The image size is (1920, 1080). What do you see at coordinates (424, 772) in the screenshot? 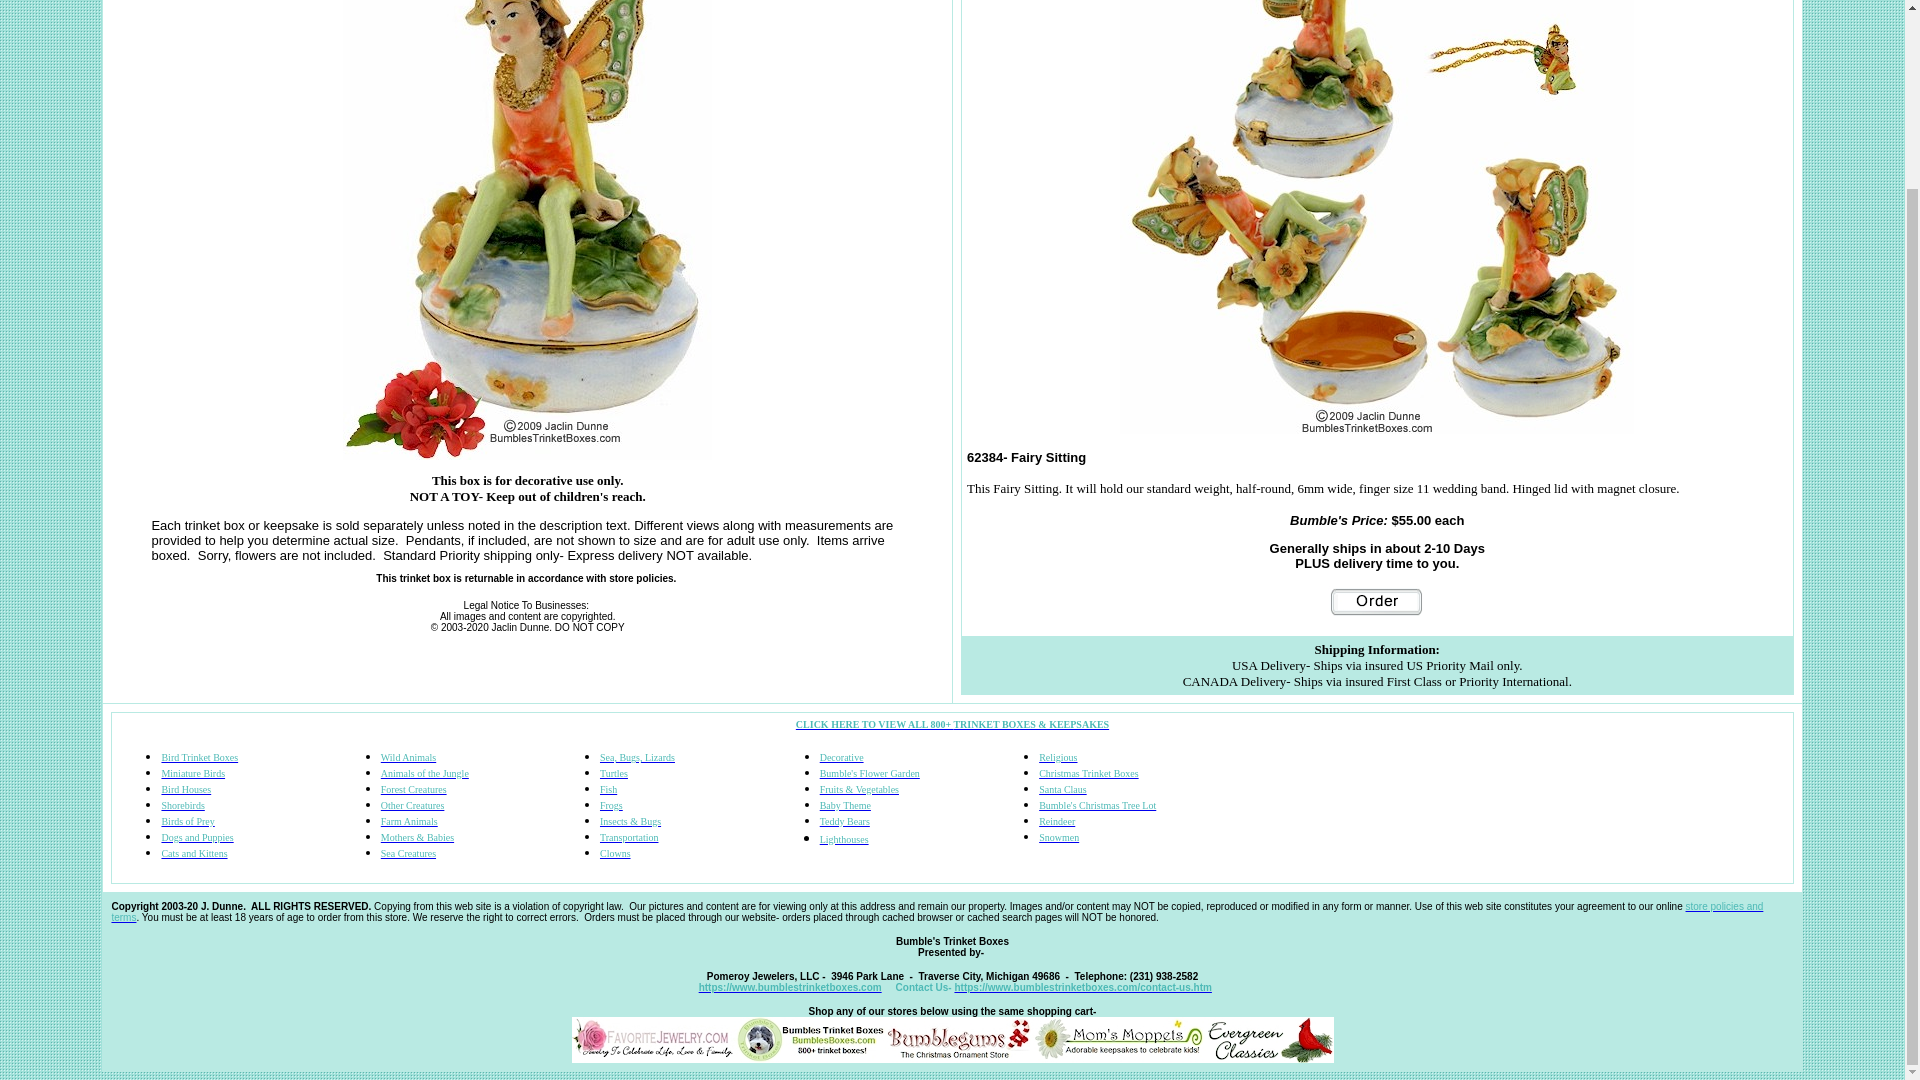
I see `Animals of the Jungle` at bounding box center [424, 772].